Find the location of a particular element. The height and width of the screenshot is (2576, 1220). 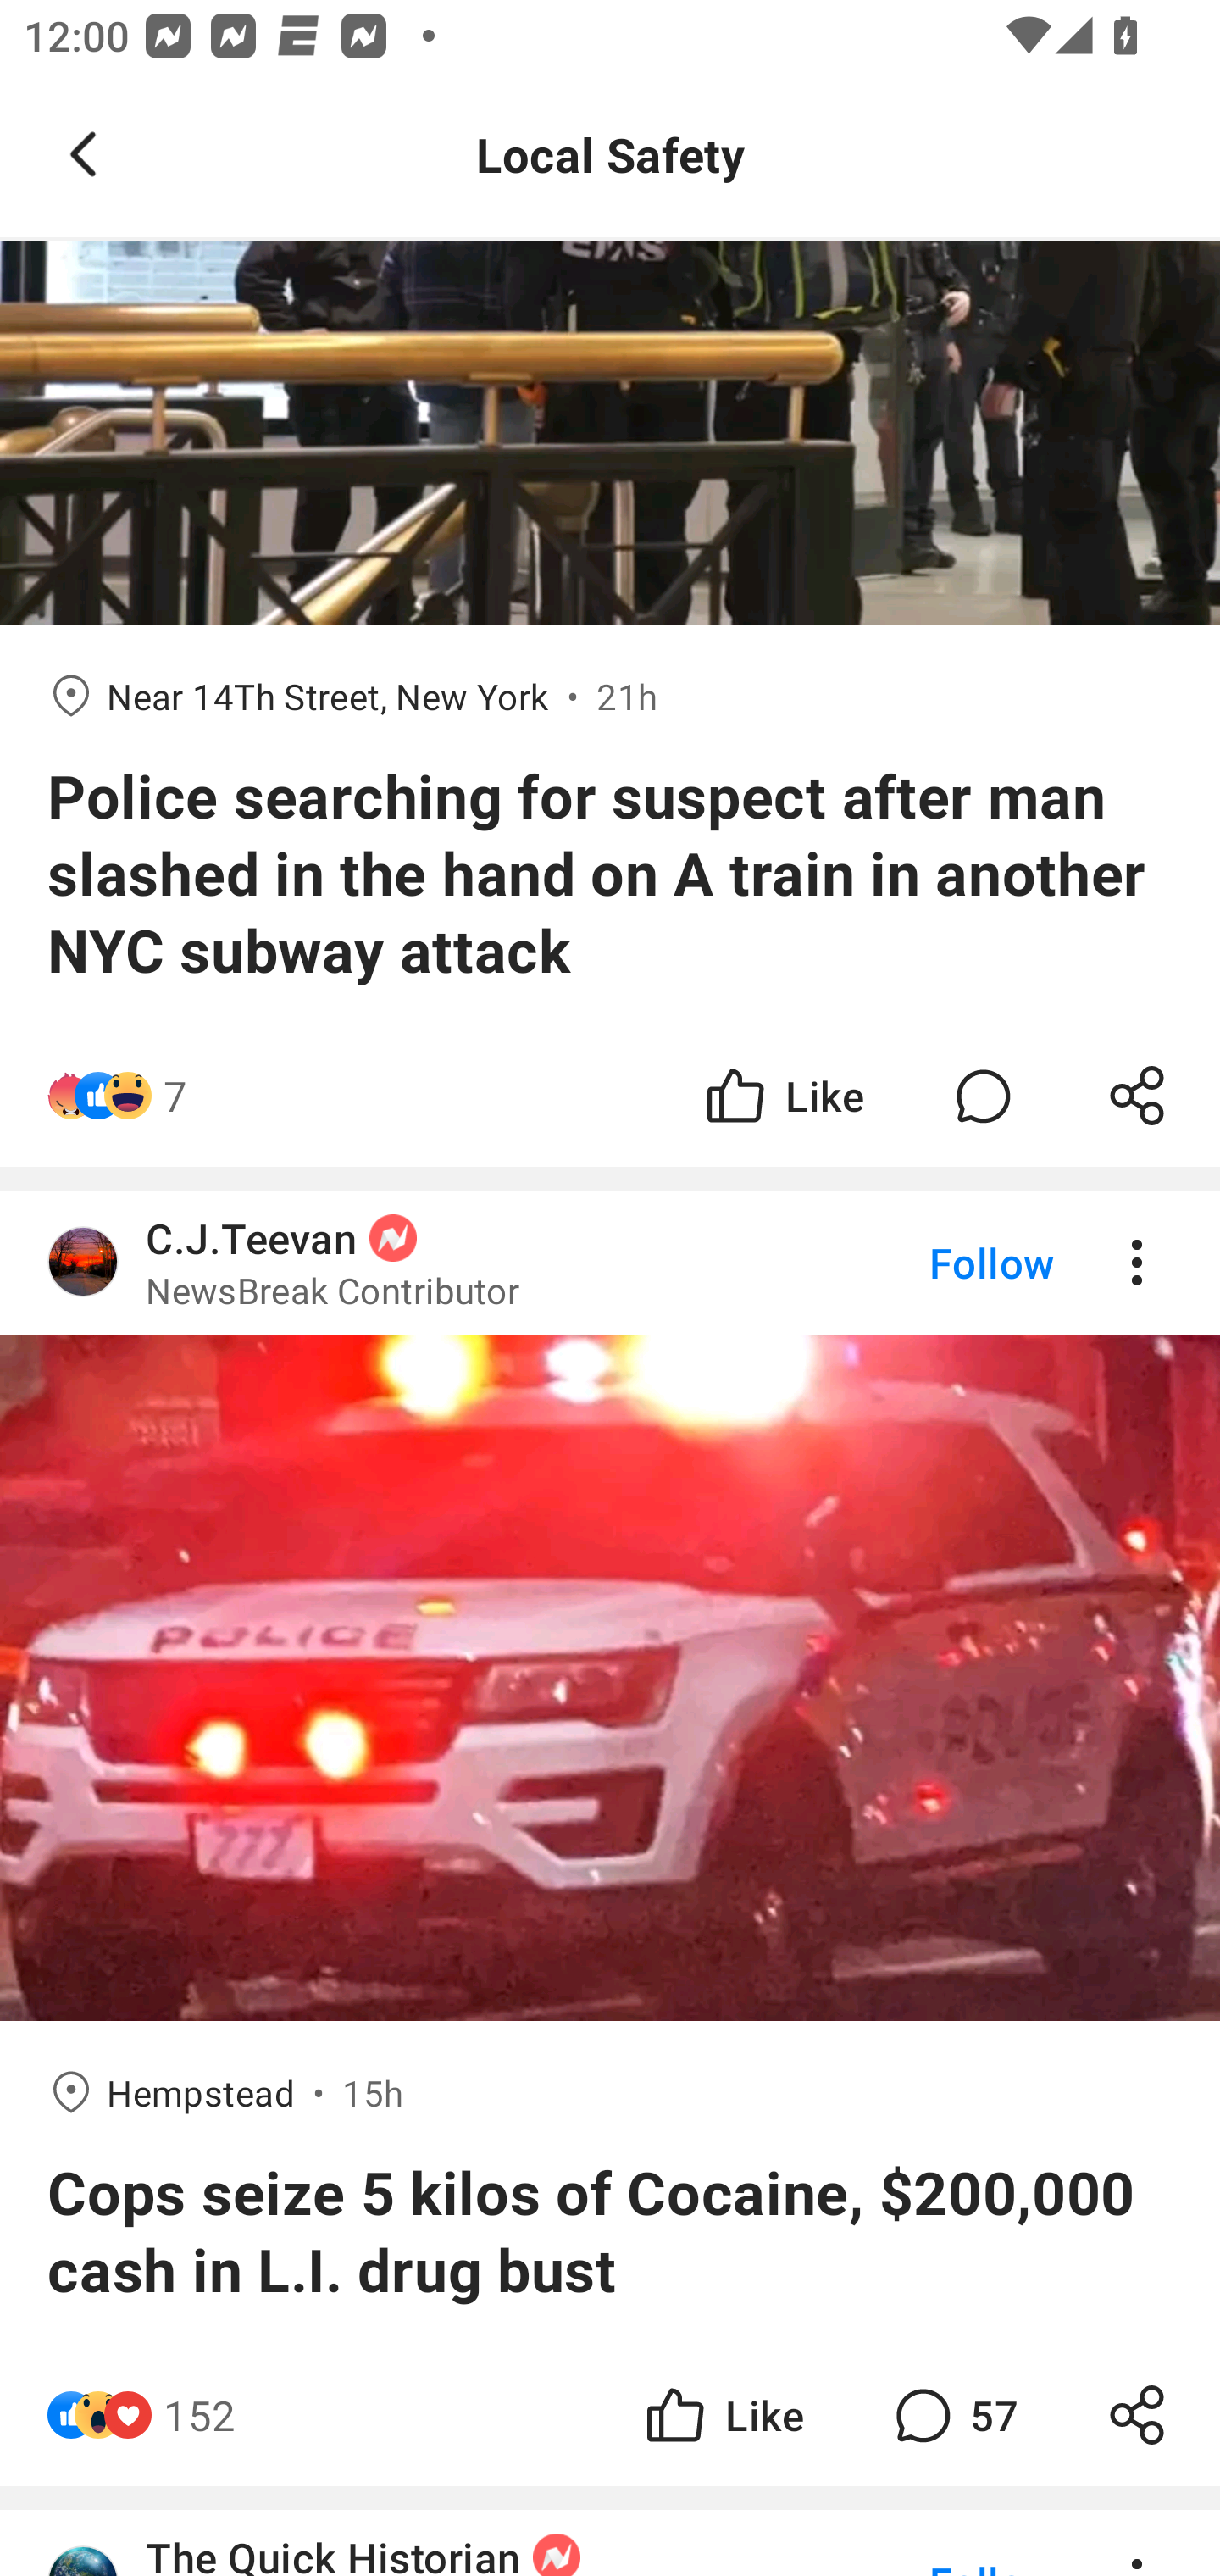

Follow is located at coordinates (935, 1262).